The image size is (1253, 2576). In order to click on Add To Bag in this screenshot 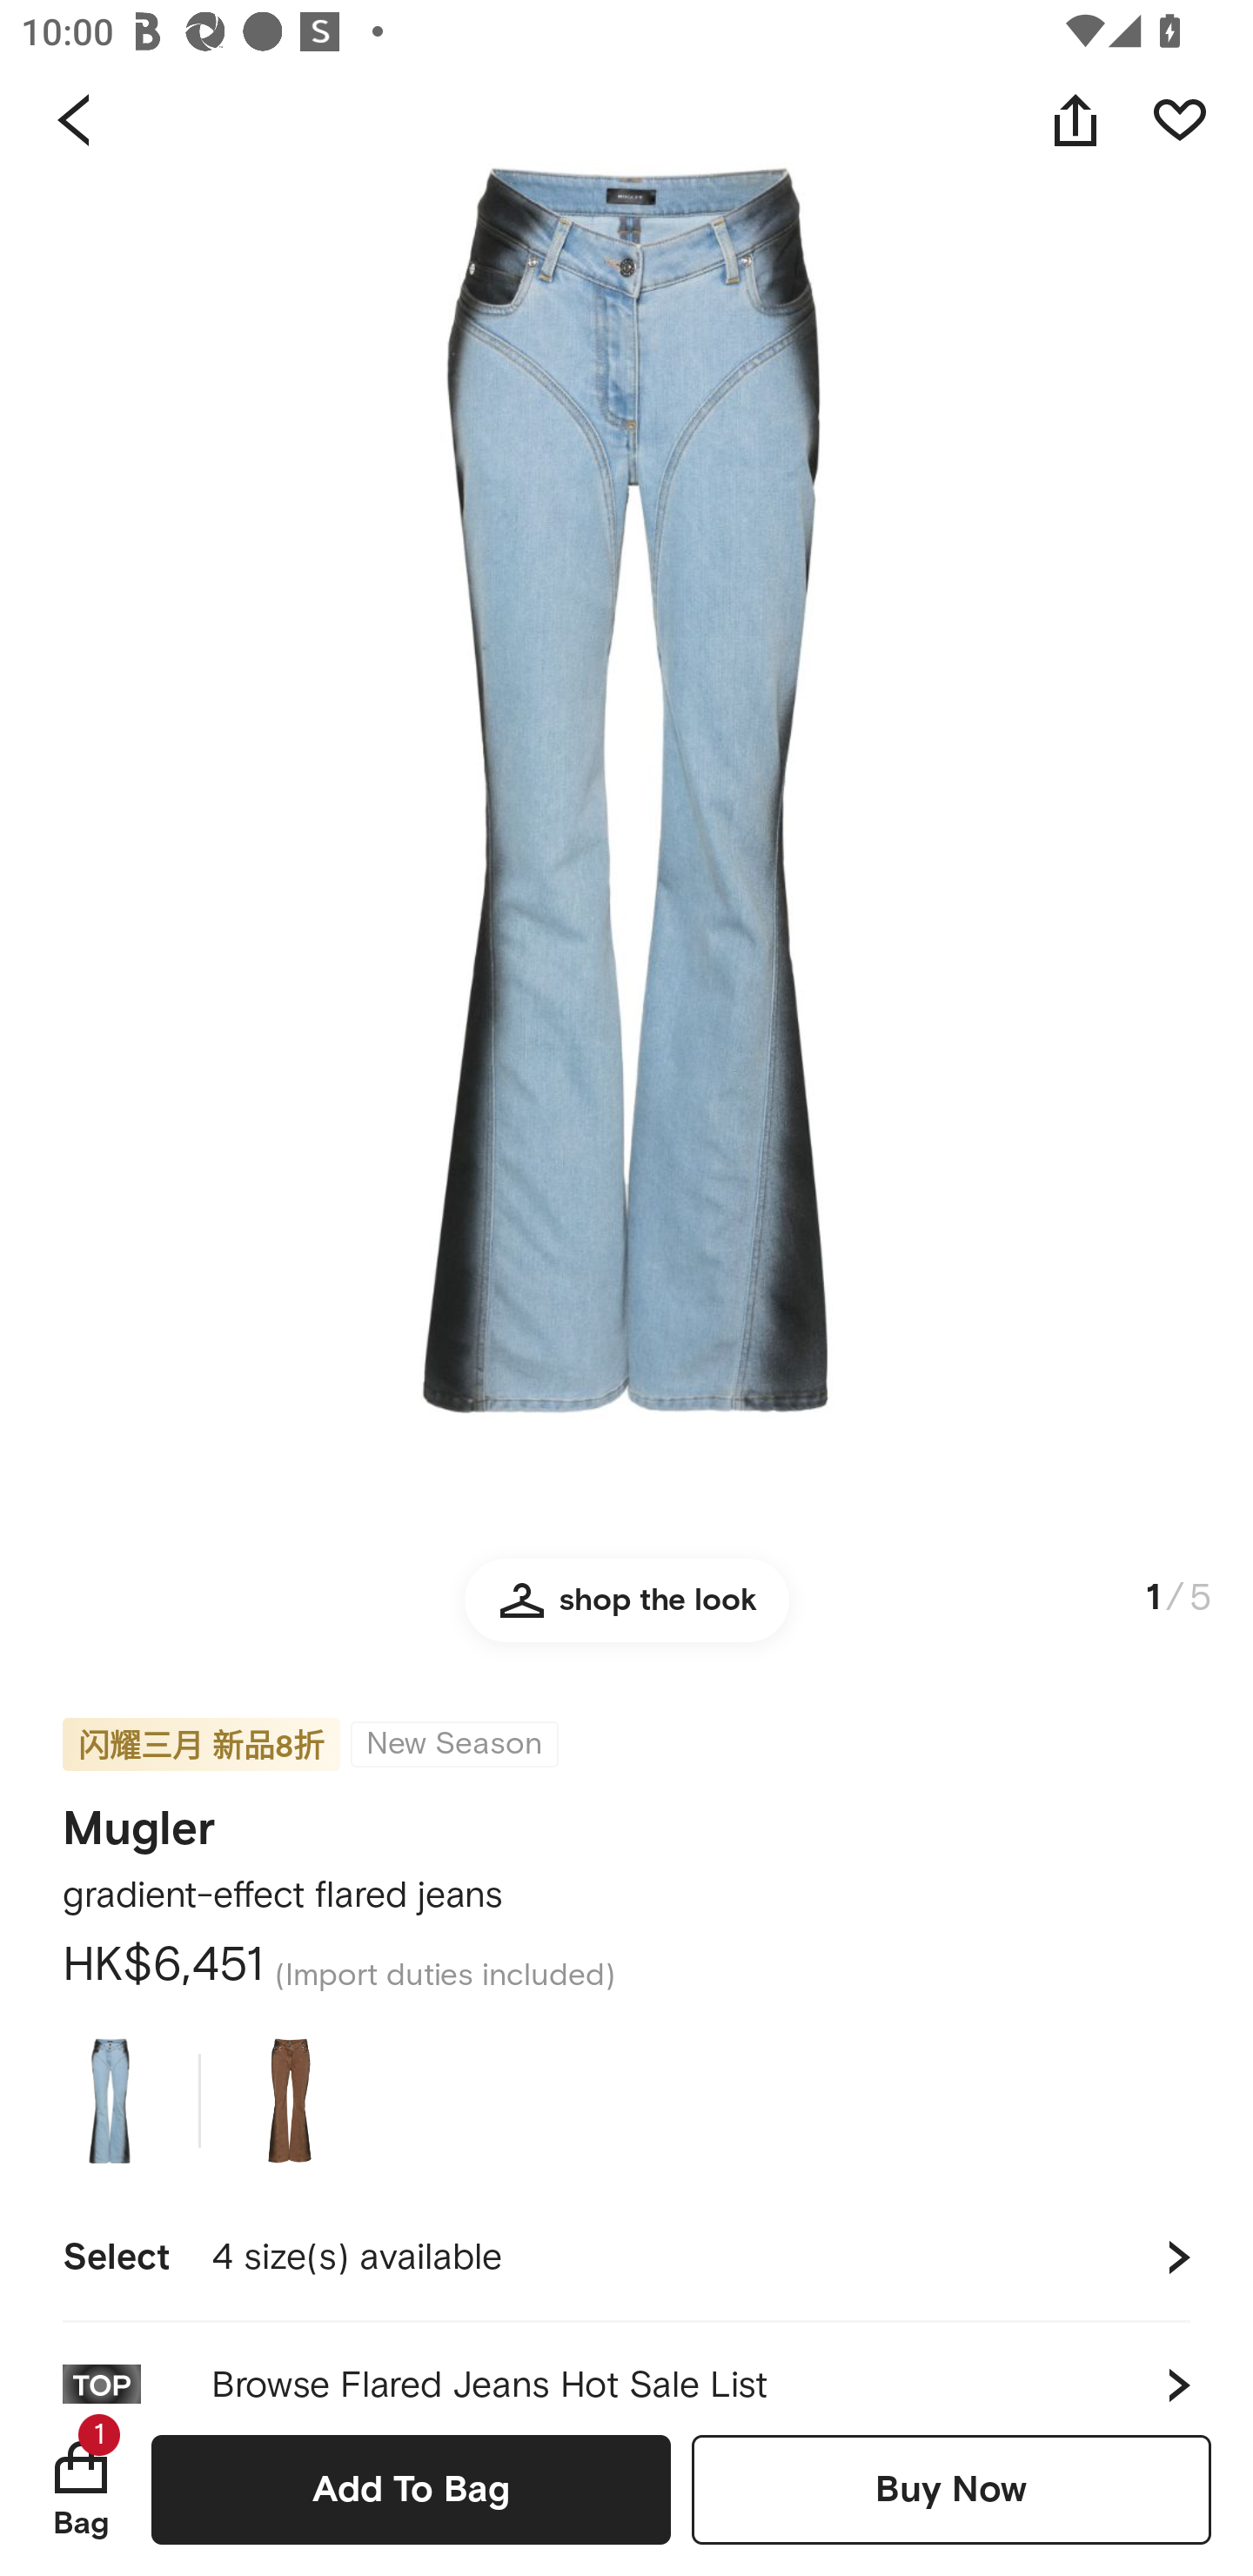, I will do `click(411, 2489)`.